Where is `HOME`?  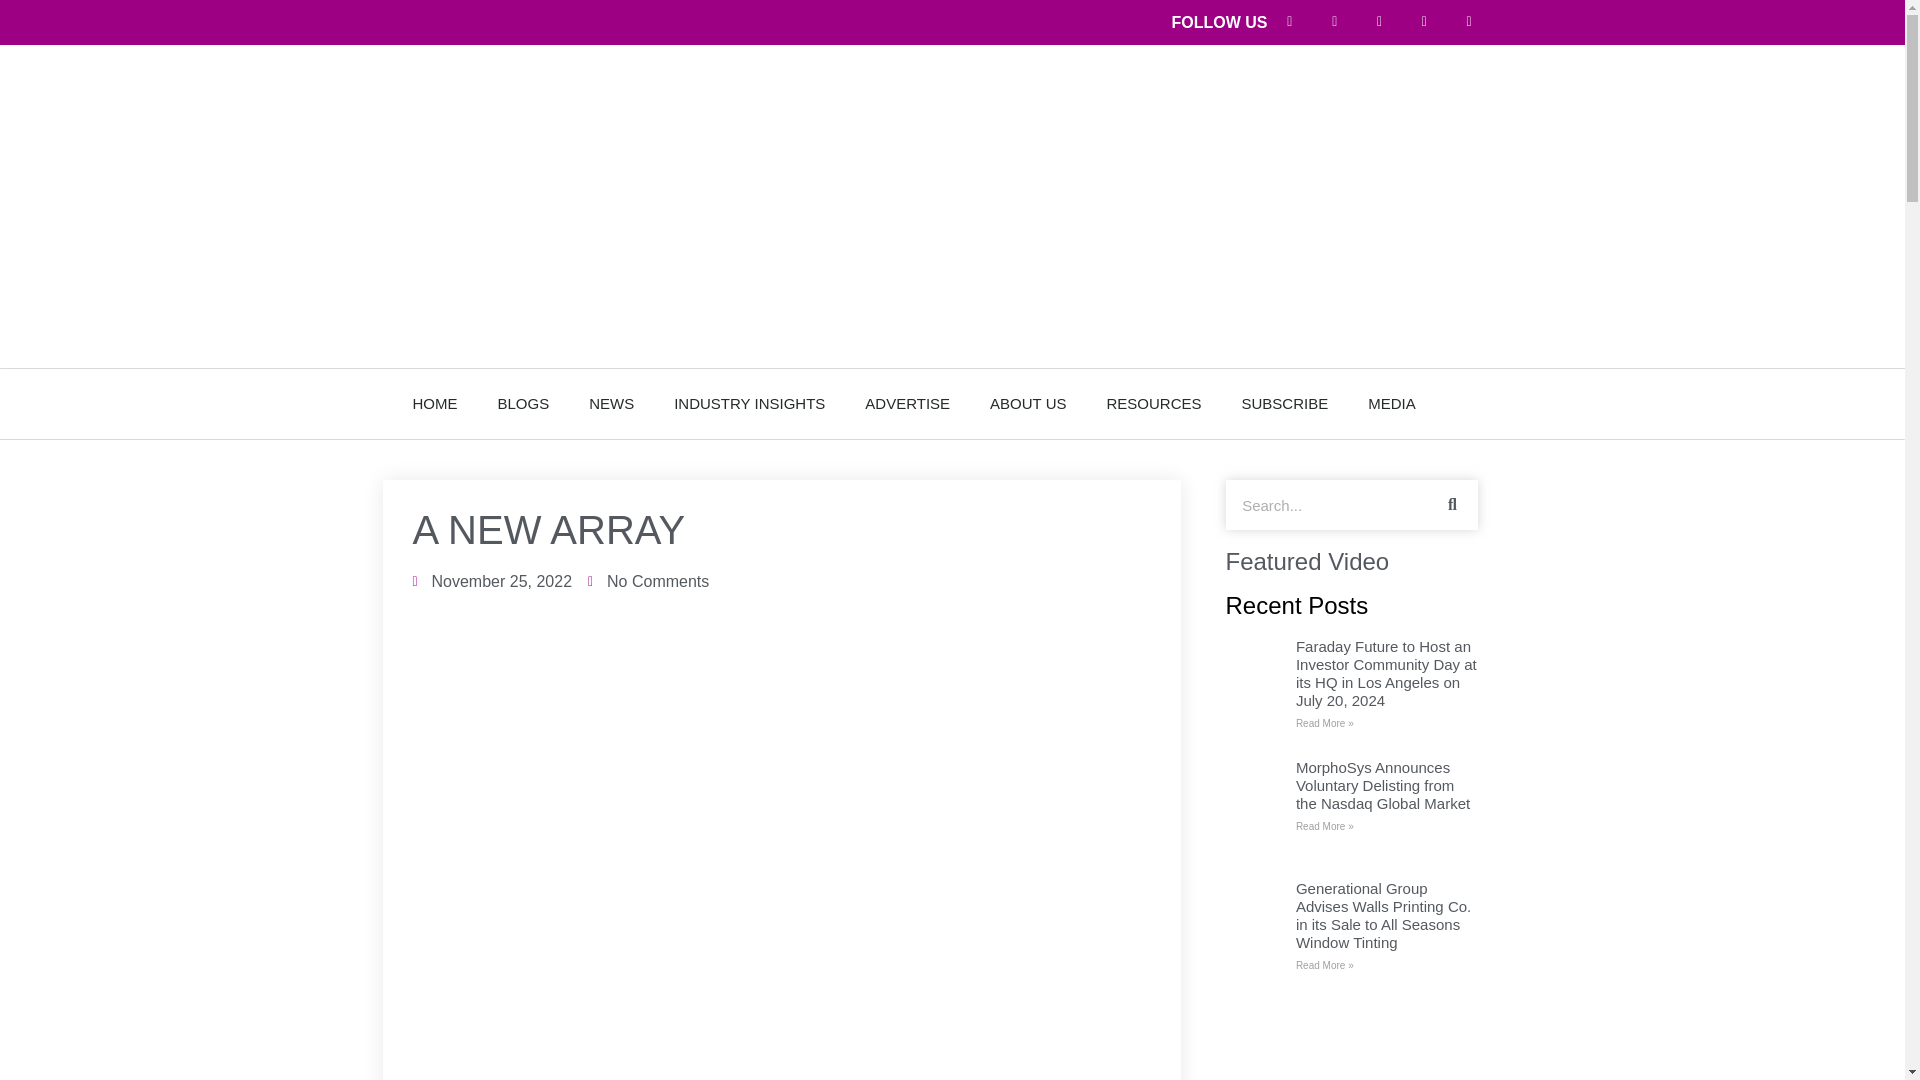 HOME is located at coordinates (434, 404).